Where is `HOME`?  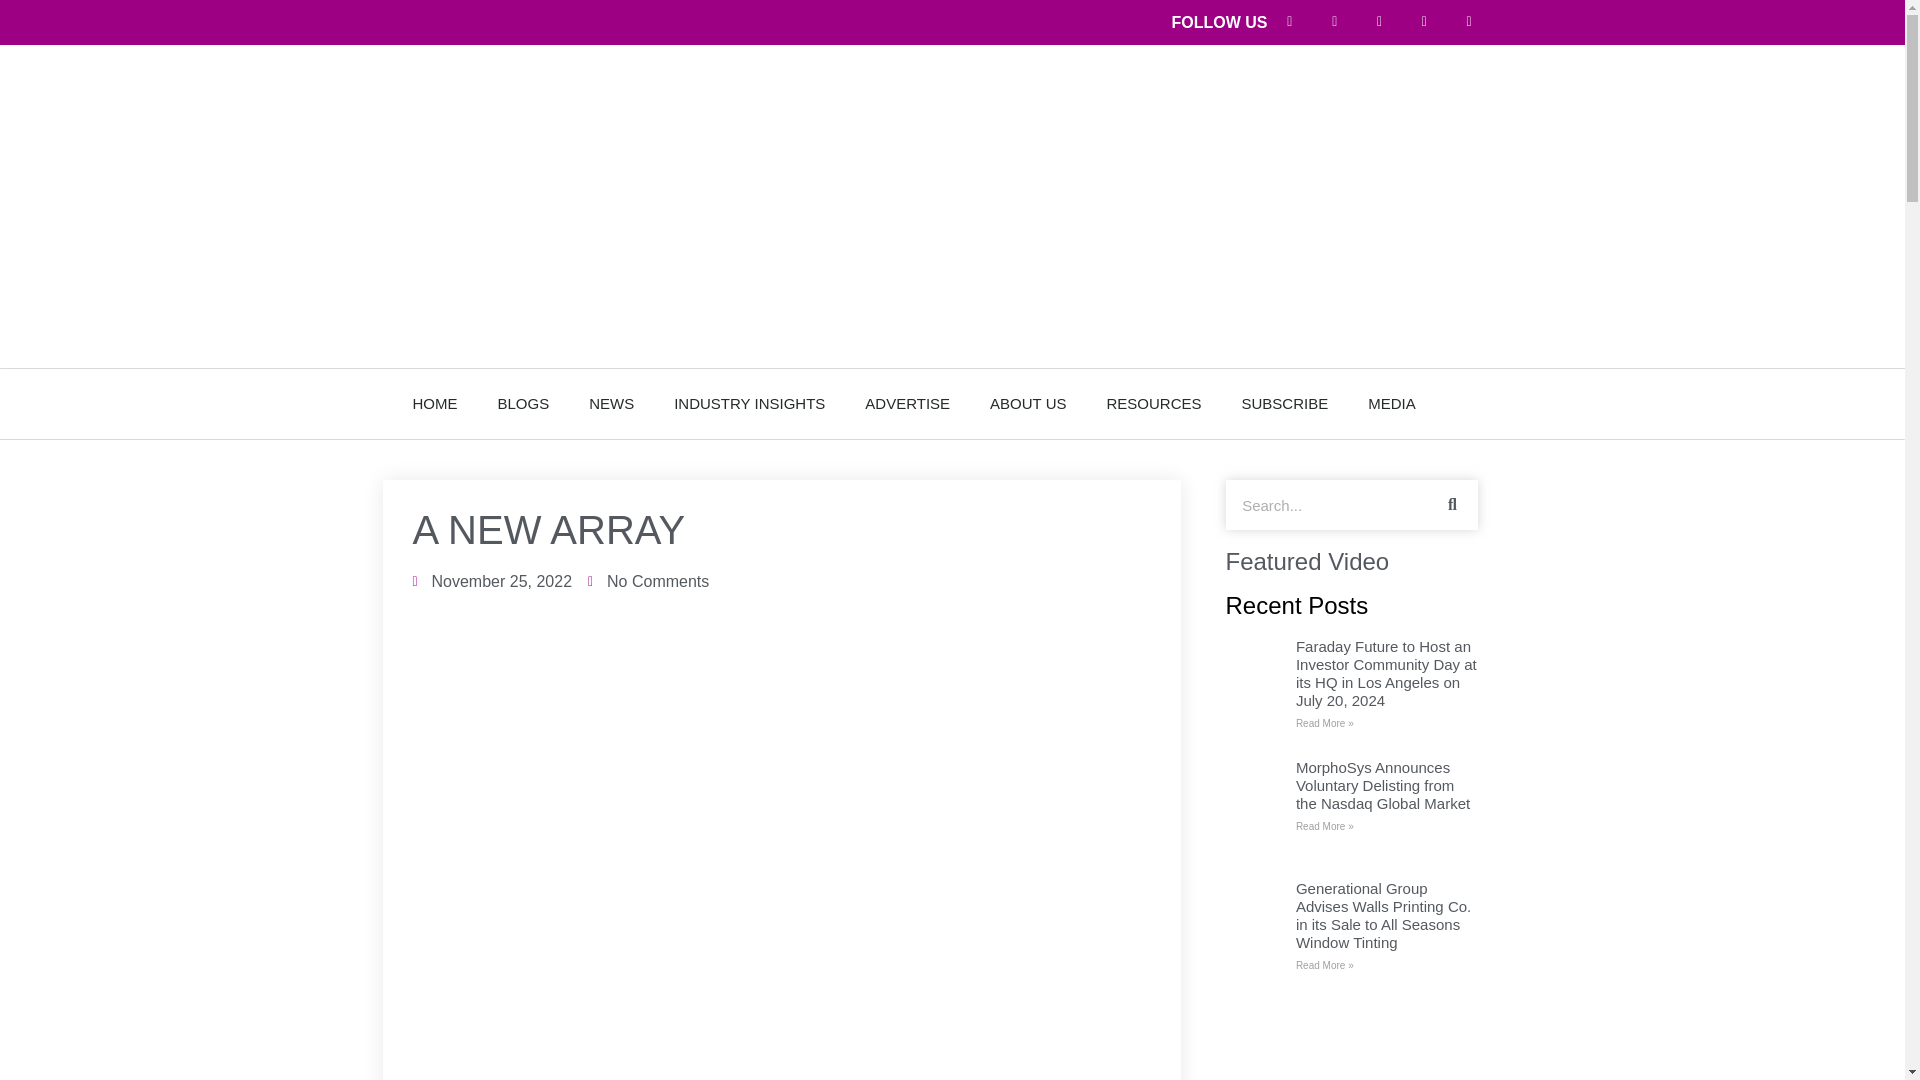 HOME is located at coordinates (434, 404).